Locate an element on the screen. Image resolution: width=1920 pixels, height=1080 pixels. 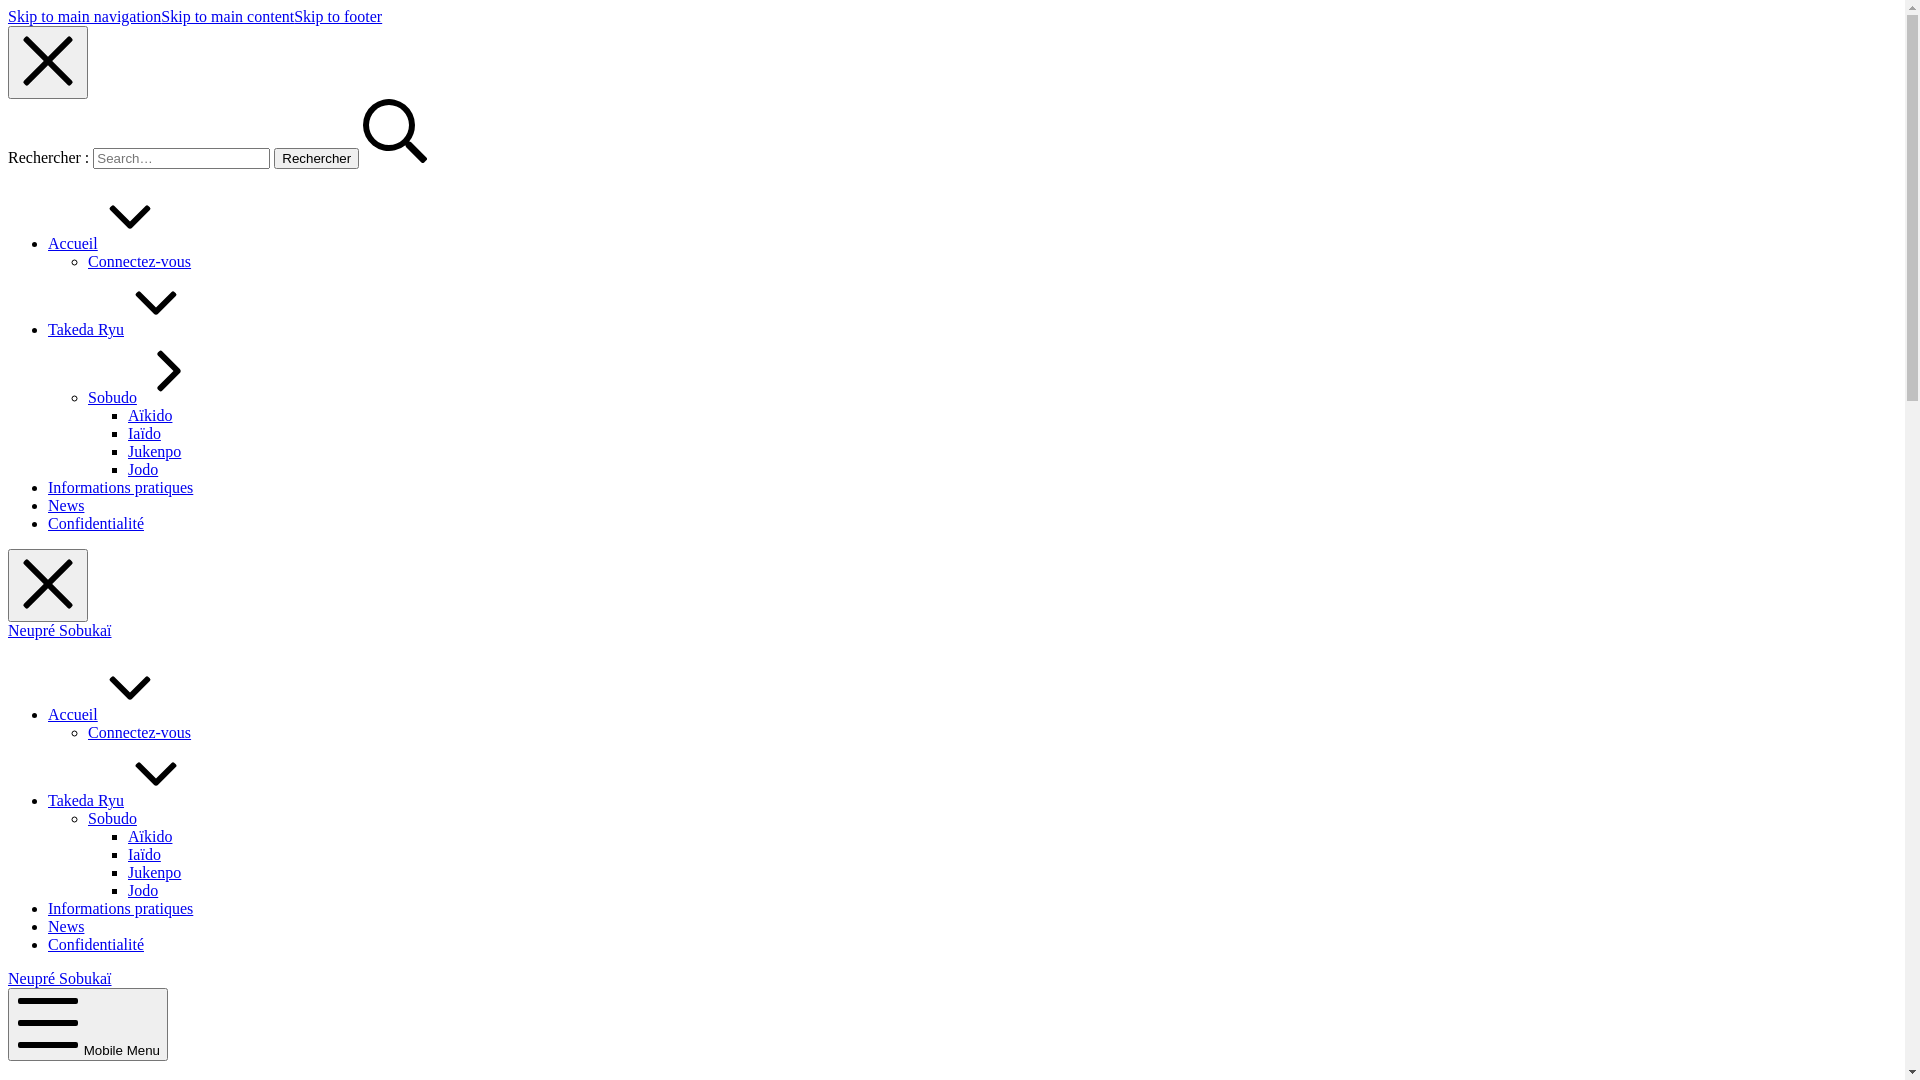
Accueil is located at coordinates (105, 714).